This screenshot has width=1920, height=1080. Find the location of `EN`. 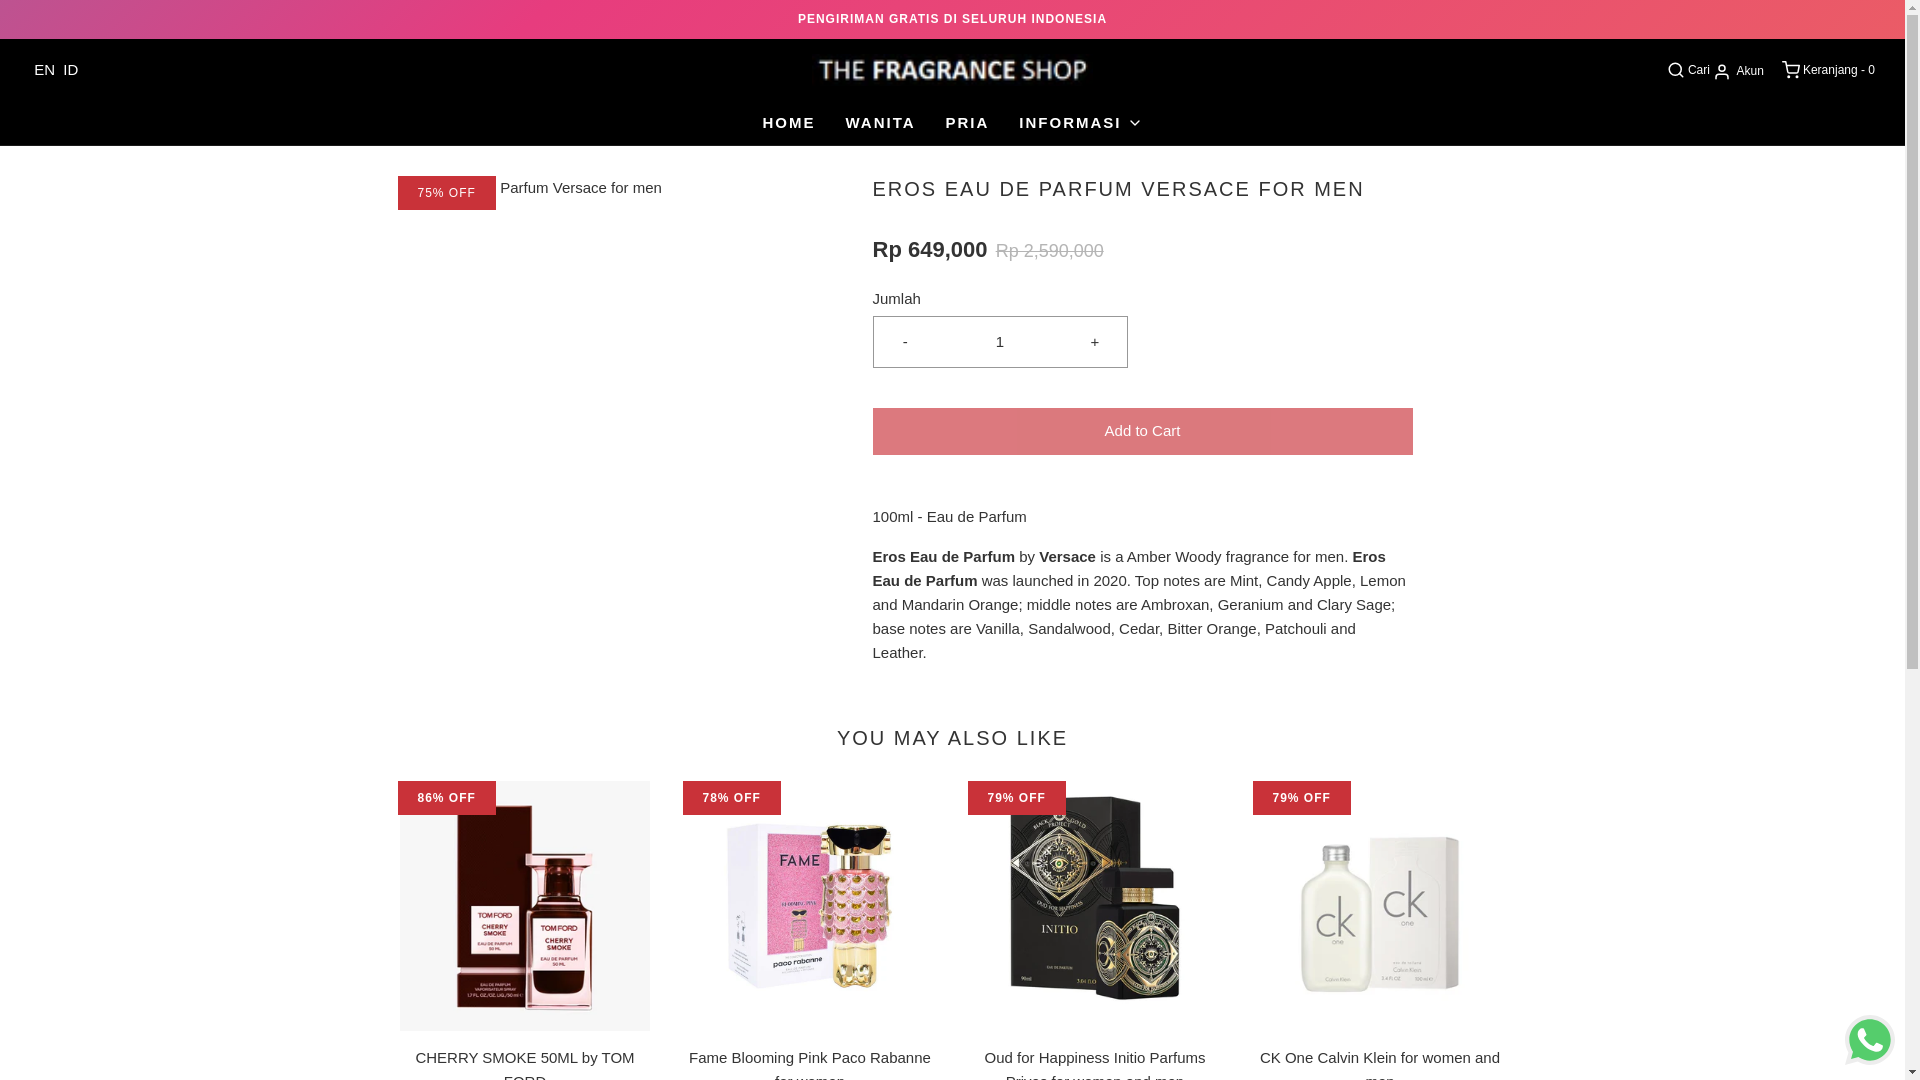

EN is located at coordinates (44, 68).